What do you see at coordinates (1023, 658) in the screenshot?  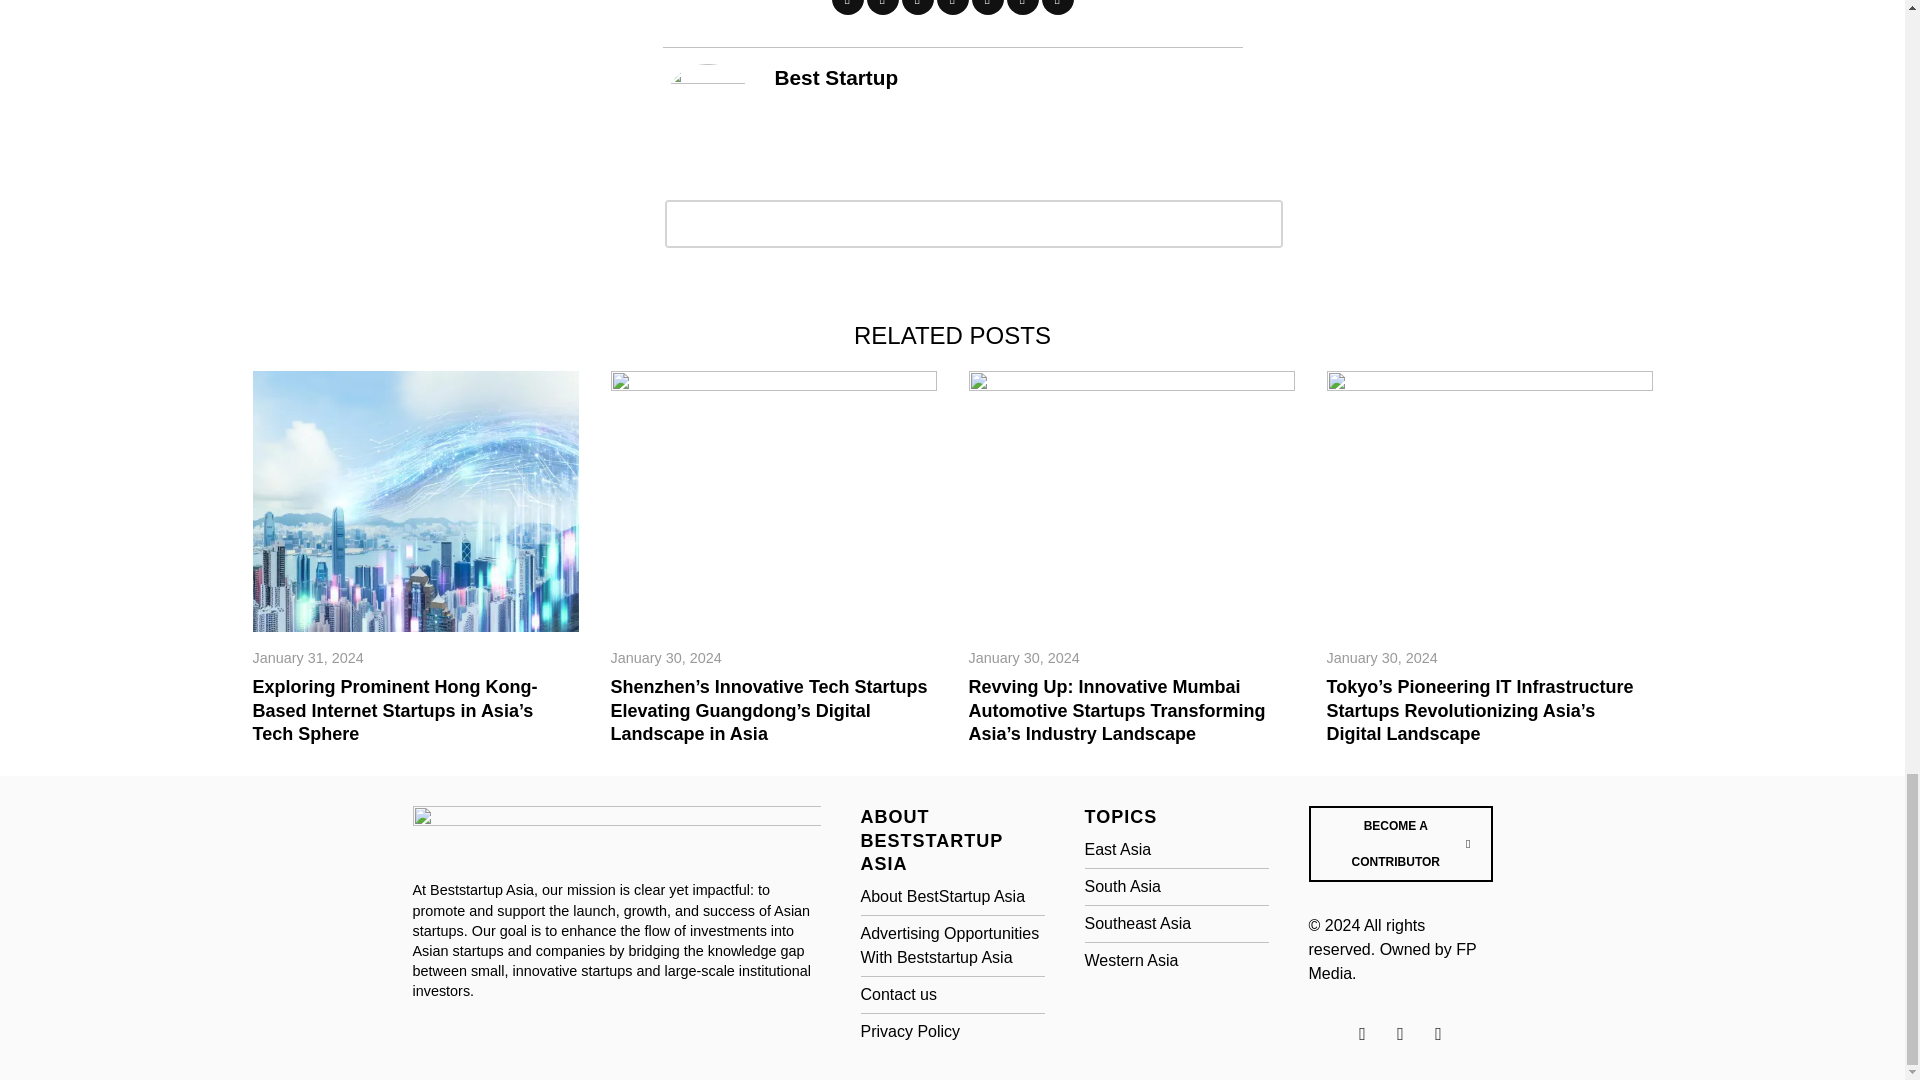 I see `30 Jan, 2024 23:32:56` at bounding box center [1023, 658].